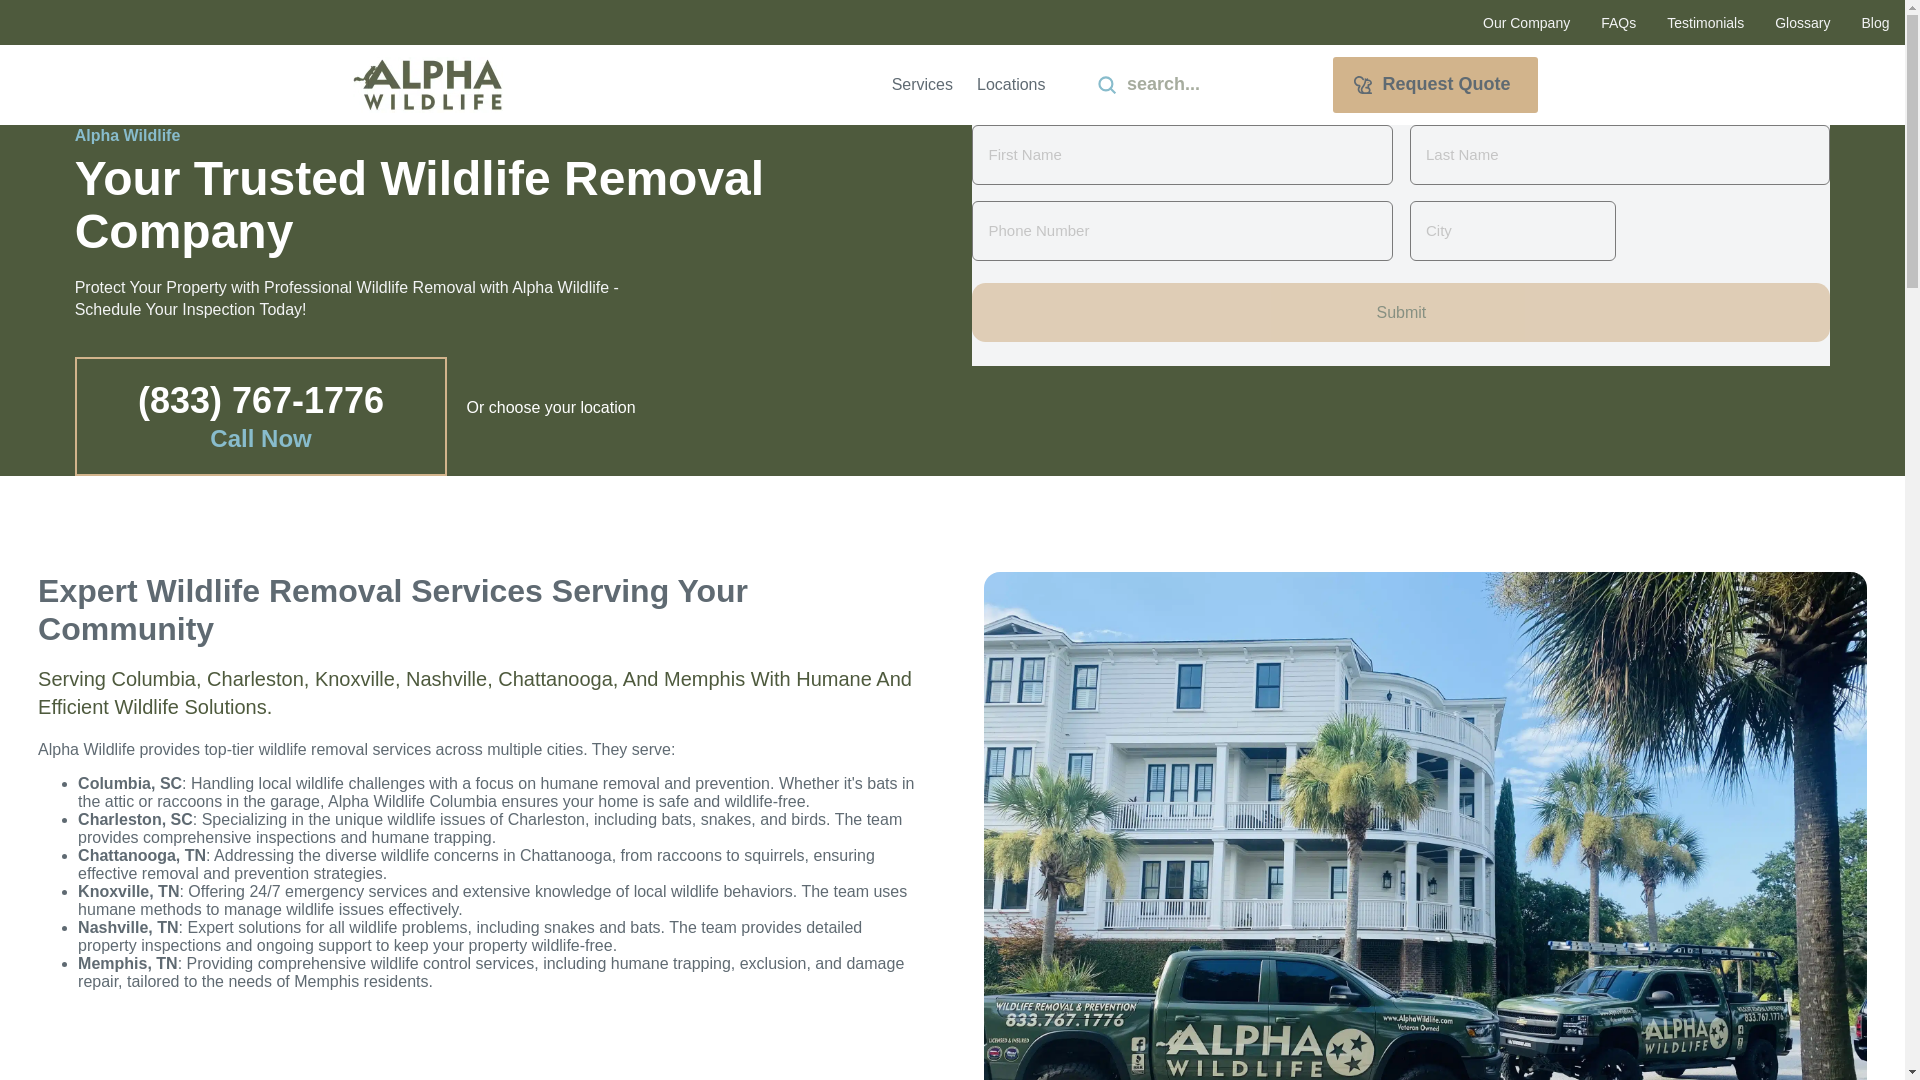  What do you see at coordinates (1400, 312) in the screenshot?
I see `Submit` at bounding box center [1400, 312].